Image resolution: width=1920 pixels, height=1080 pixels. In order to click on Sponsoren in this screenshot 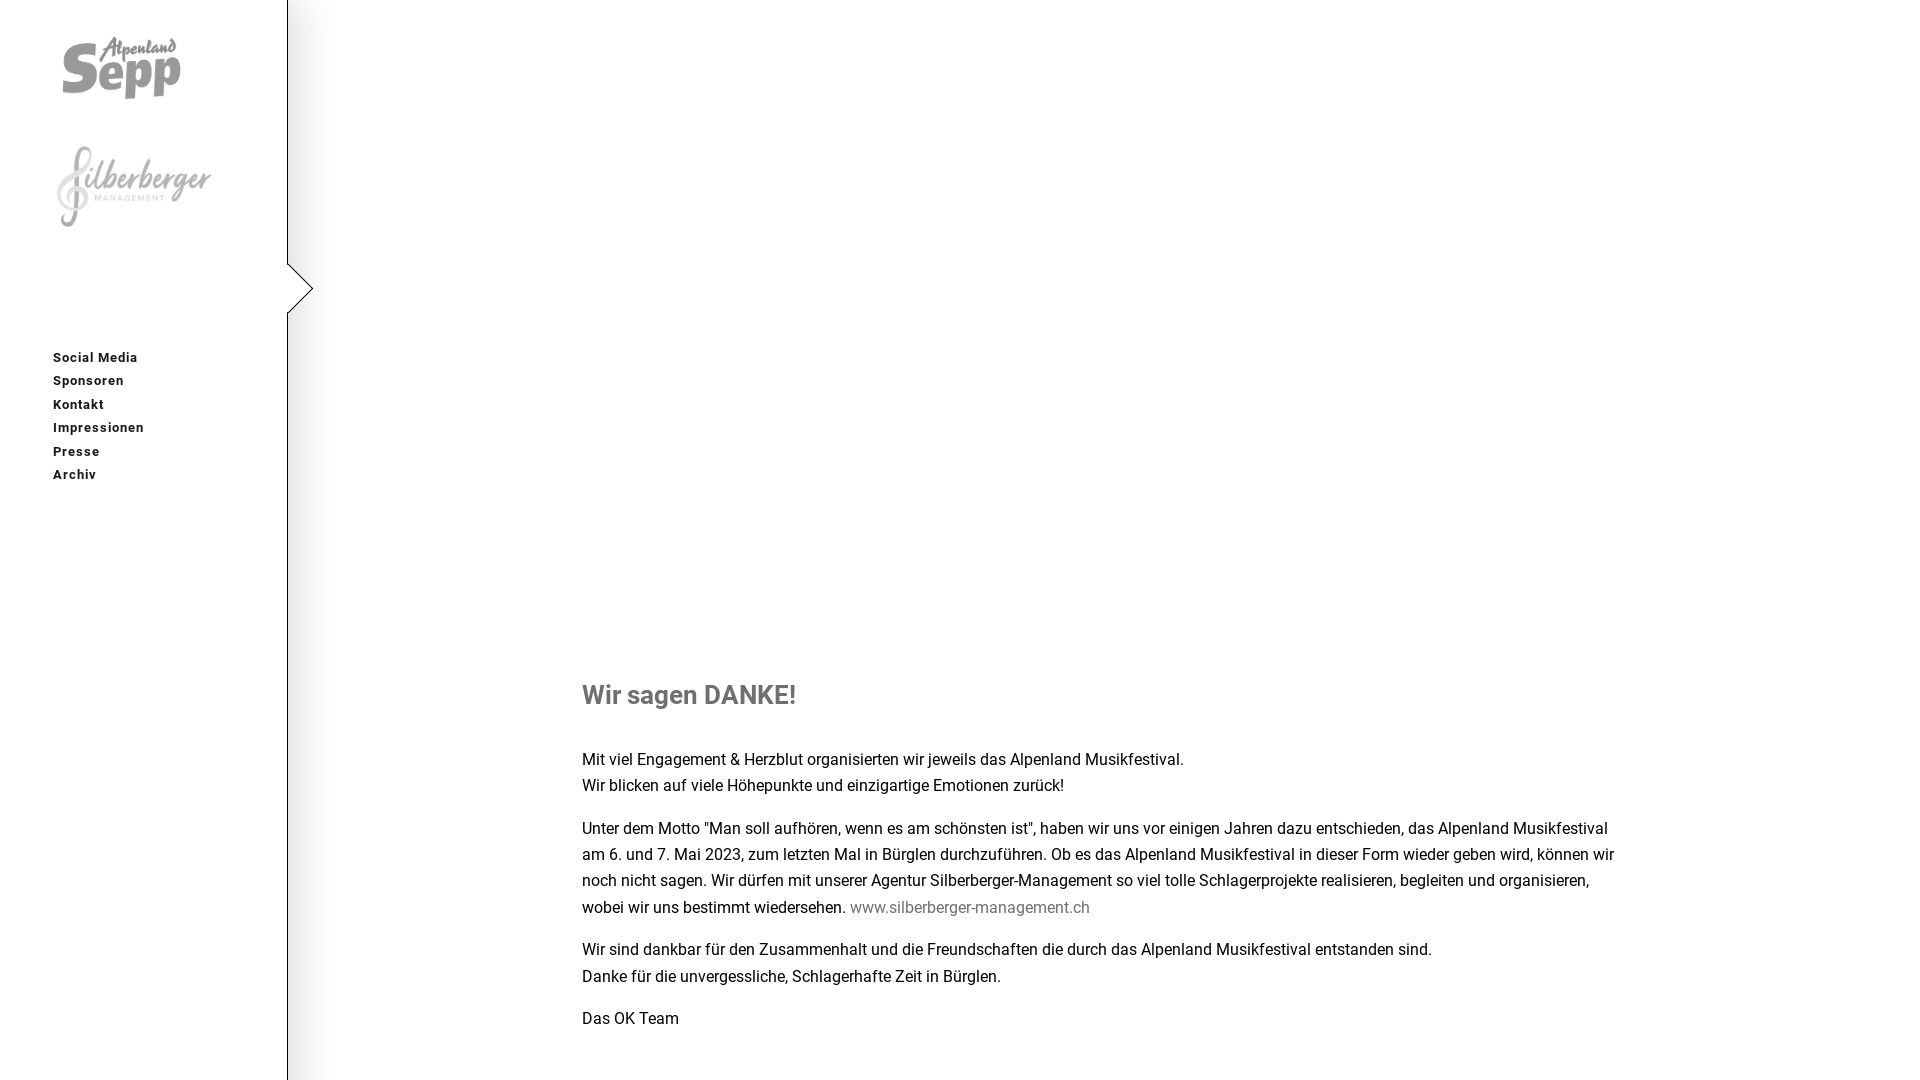, I will do `click(144, 380)`.